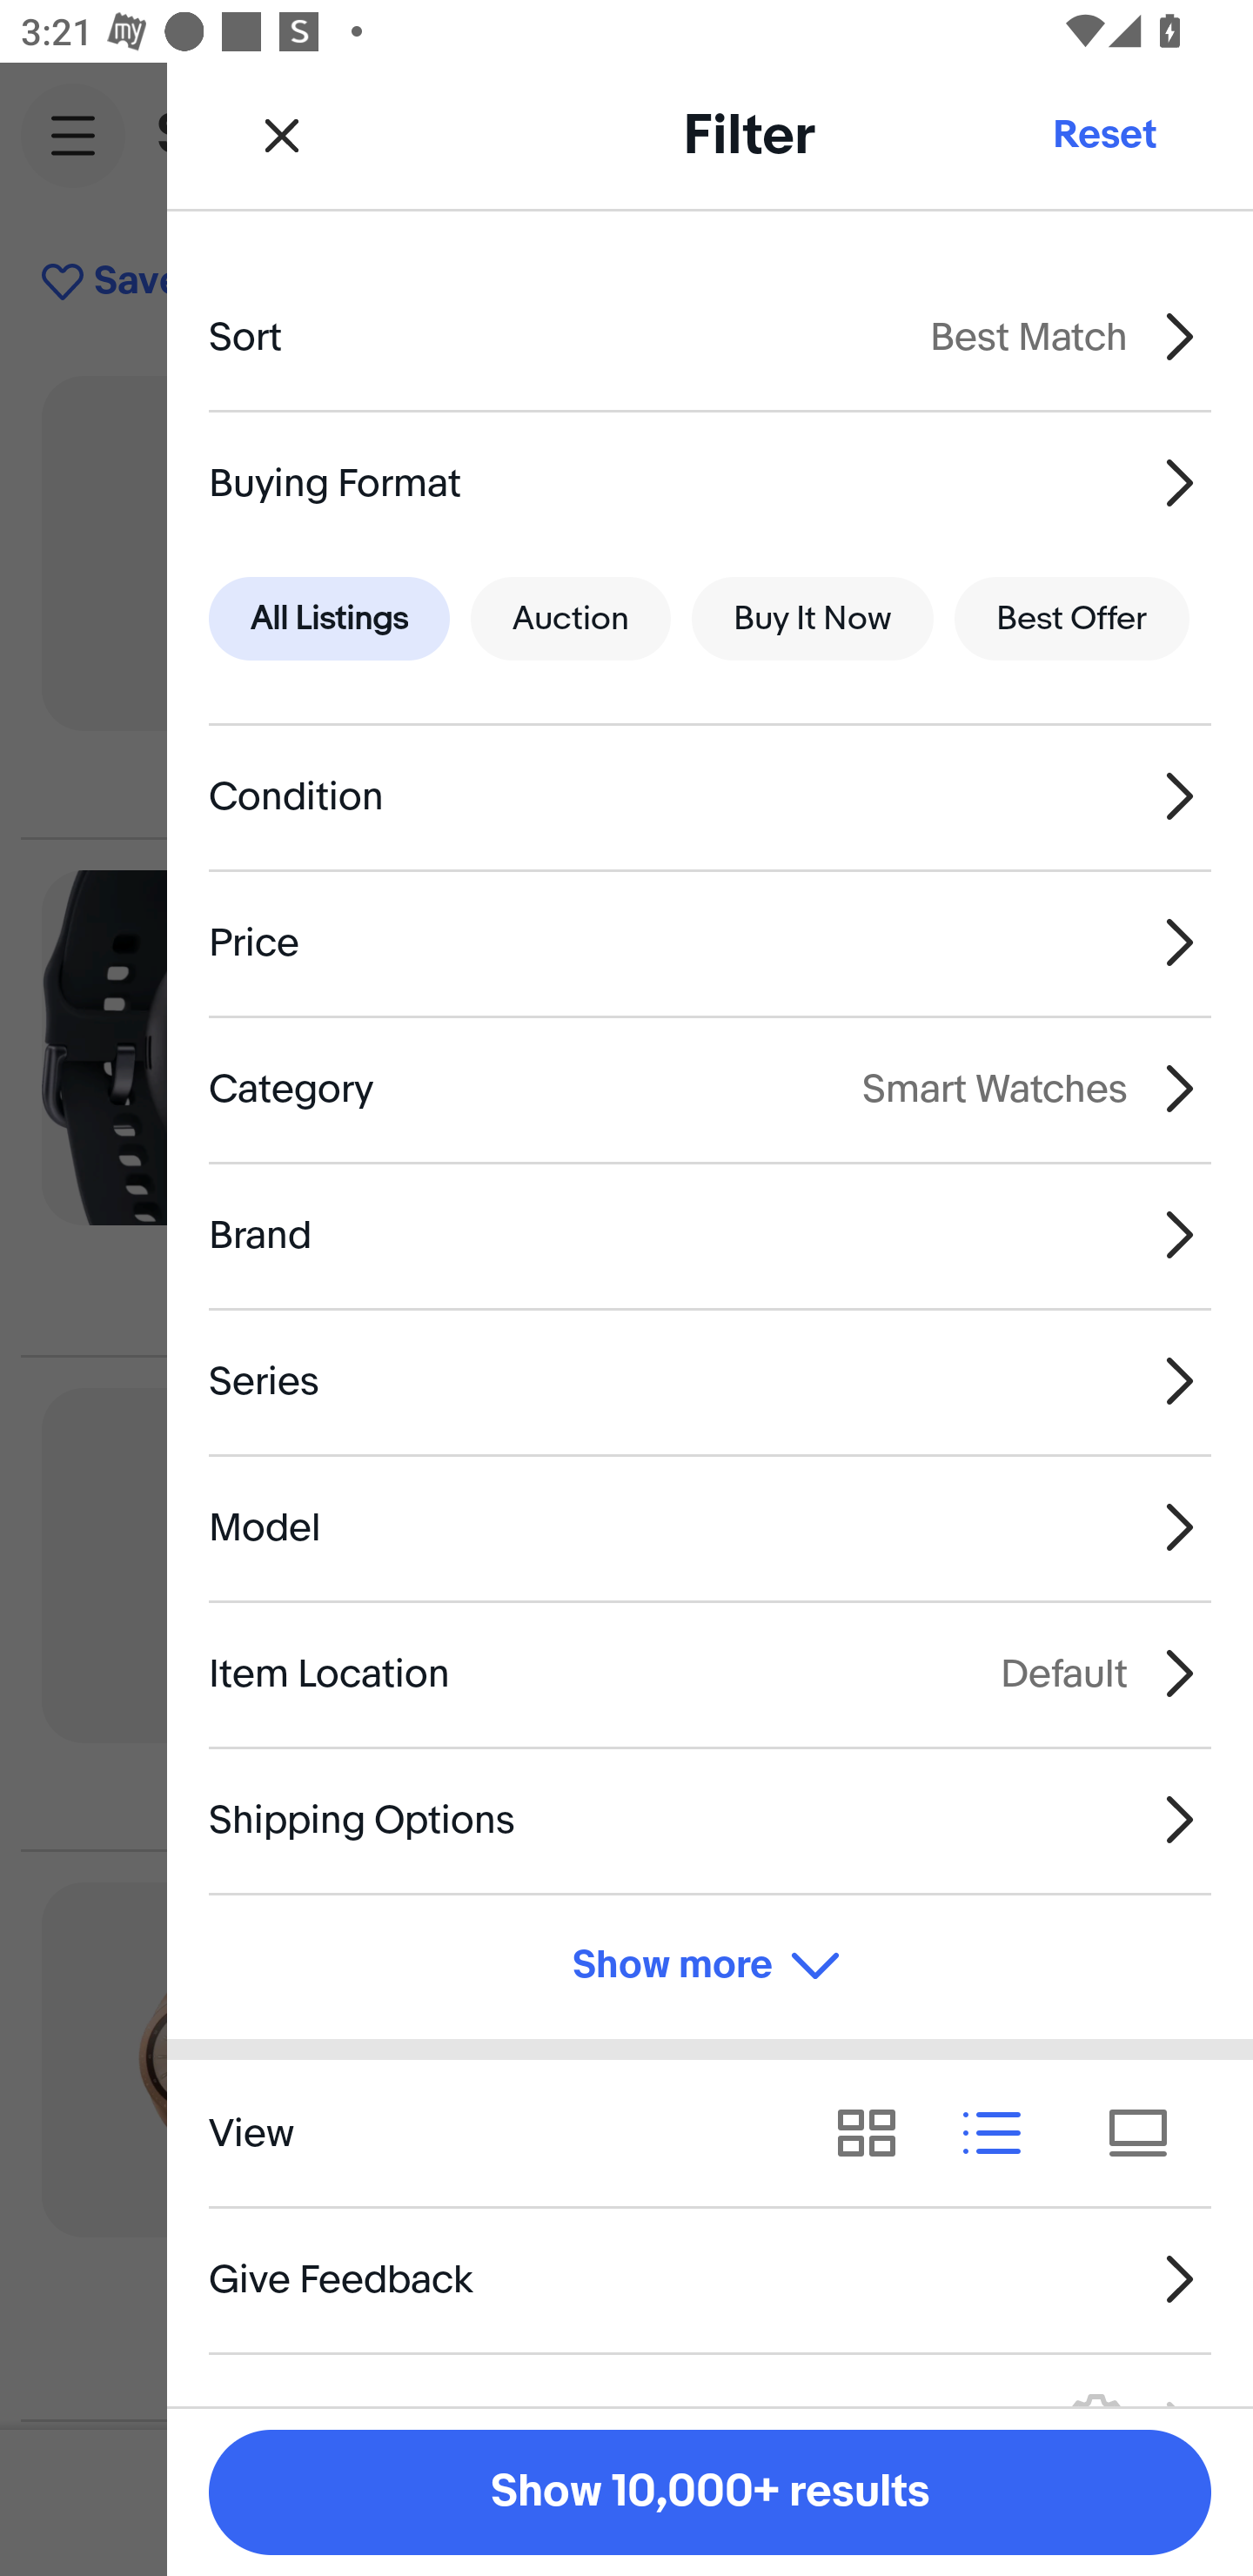  Describe the element at coordinates (1149, 2132) in the screenshot. I see `View results as tiles` at that location.